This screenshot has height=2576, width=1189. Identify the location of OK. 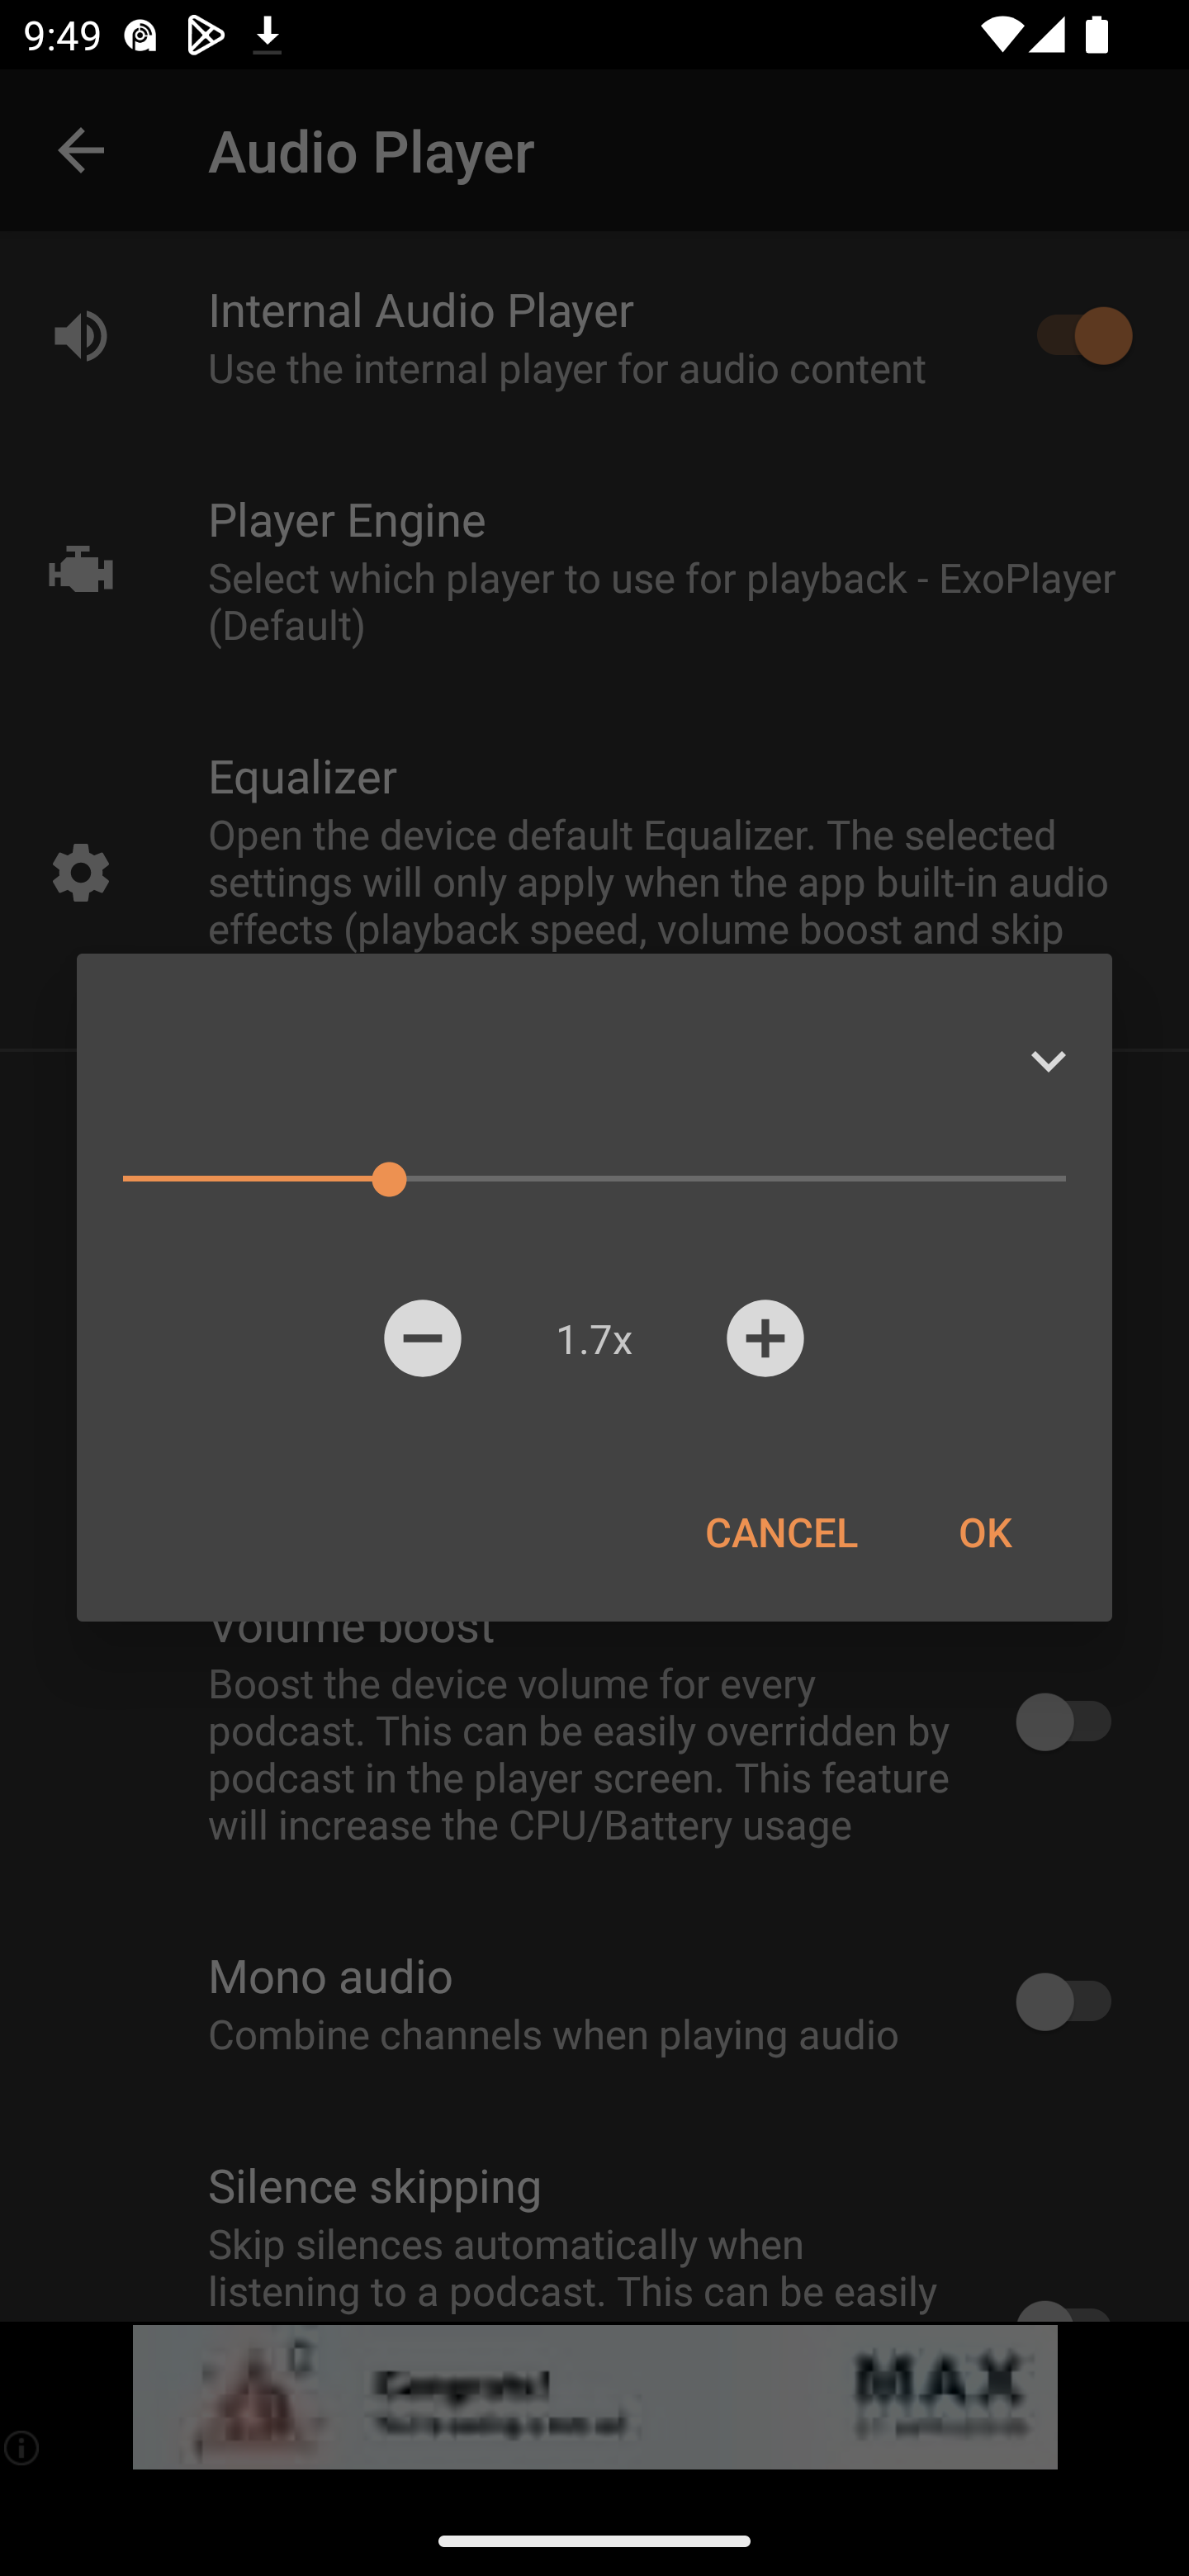
(984, 1531).